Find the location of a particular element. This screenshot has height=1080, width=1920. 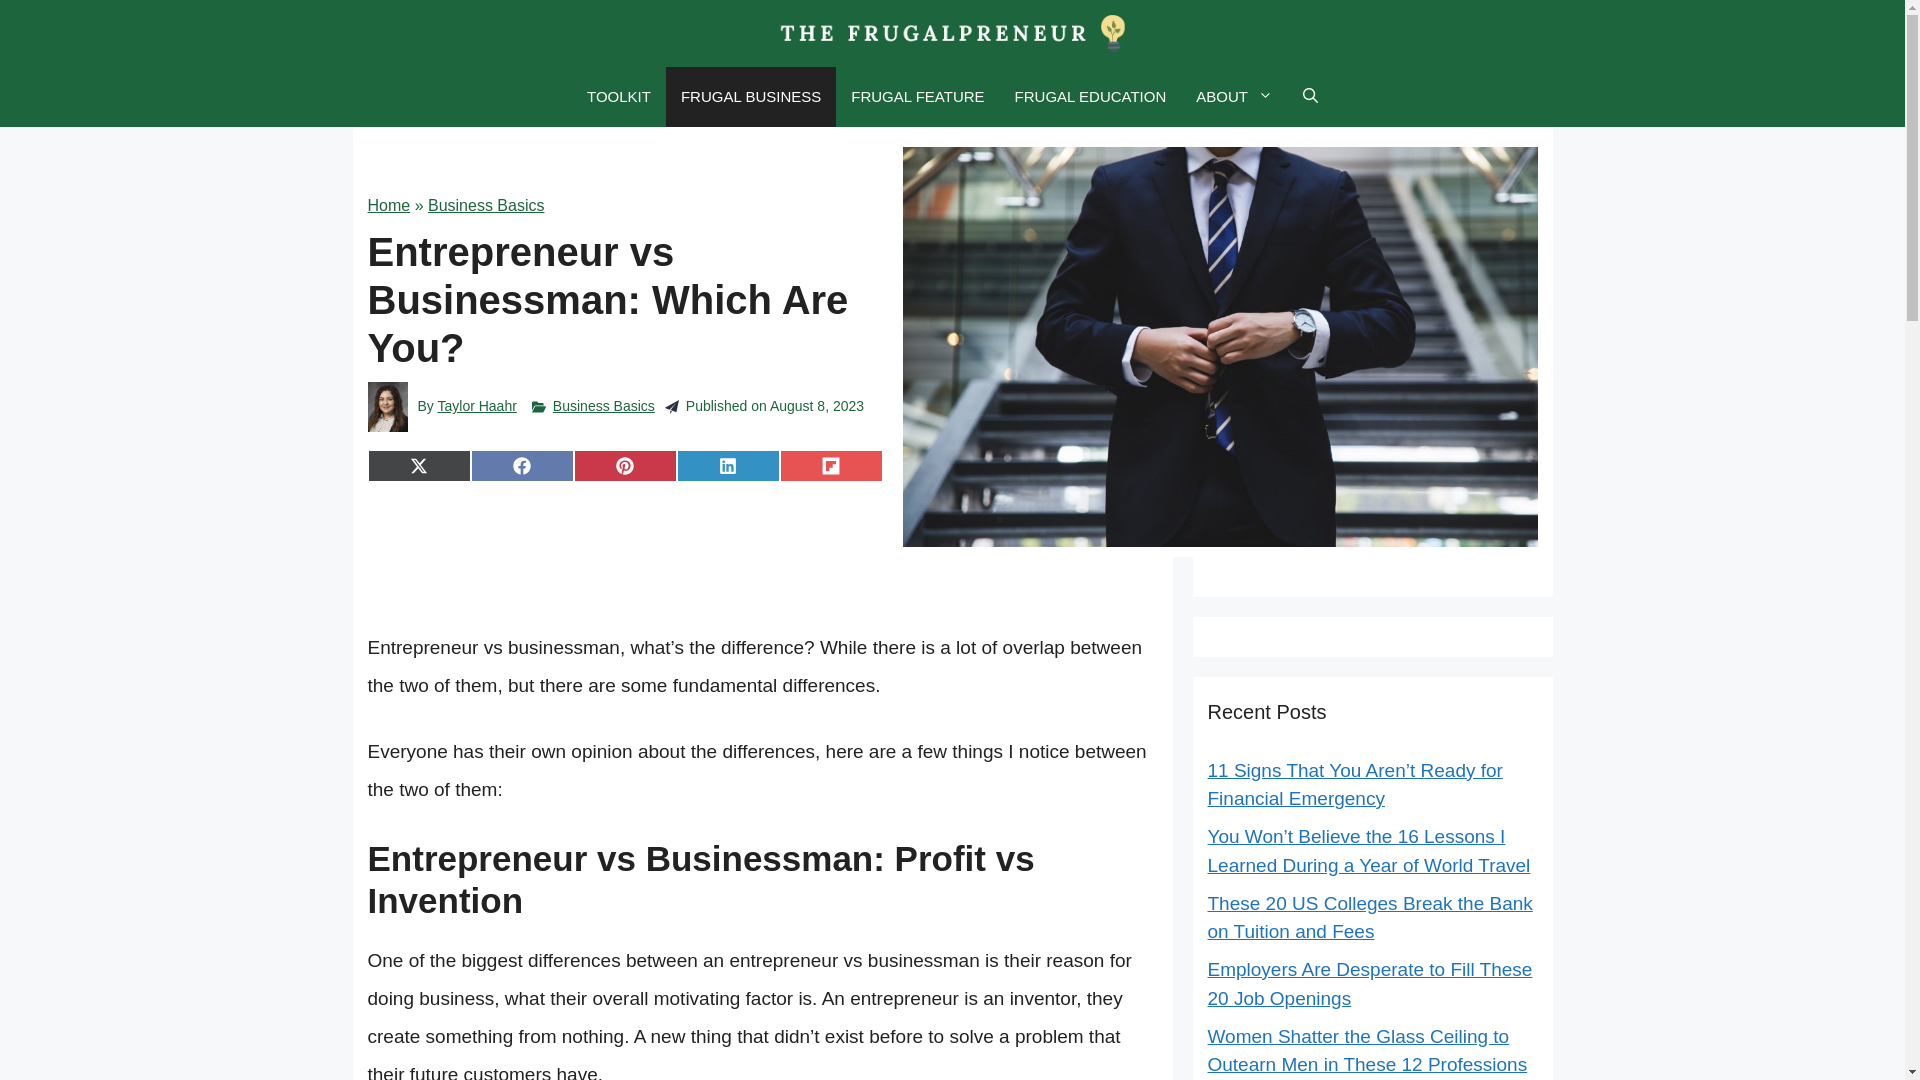

FRUGAL BUSINESS is located at coordinates (750, 96).